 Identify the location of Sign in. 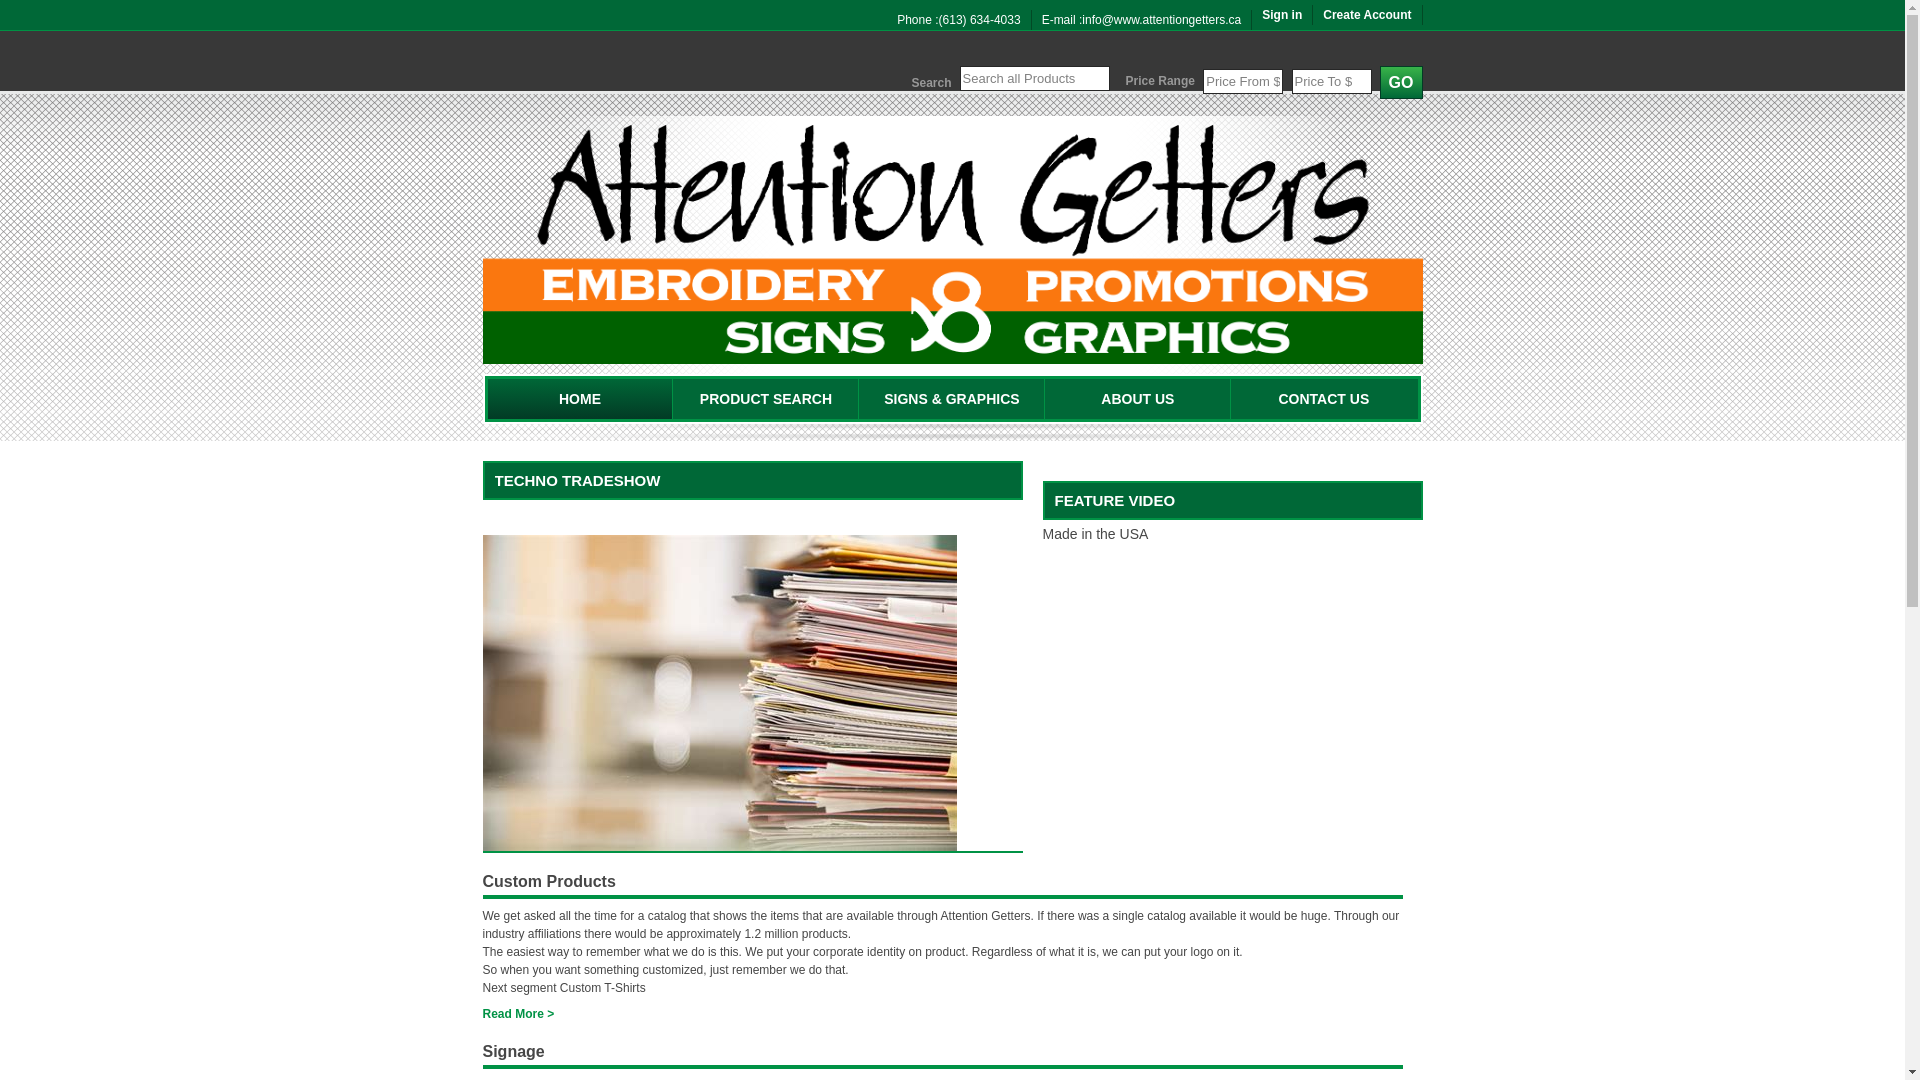
(1282, 15).